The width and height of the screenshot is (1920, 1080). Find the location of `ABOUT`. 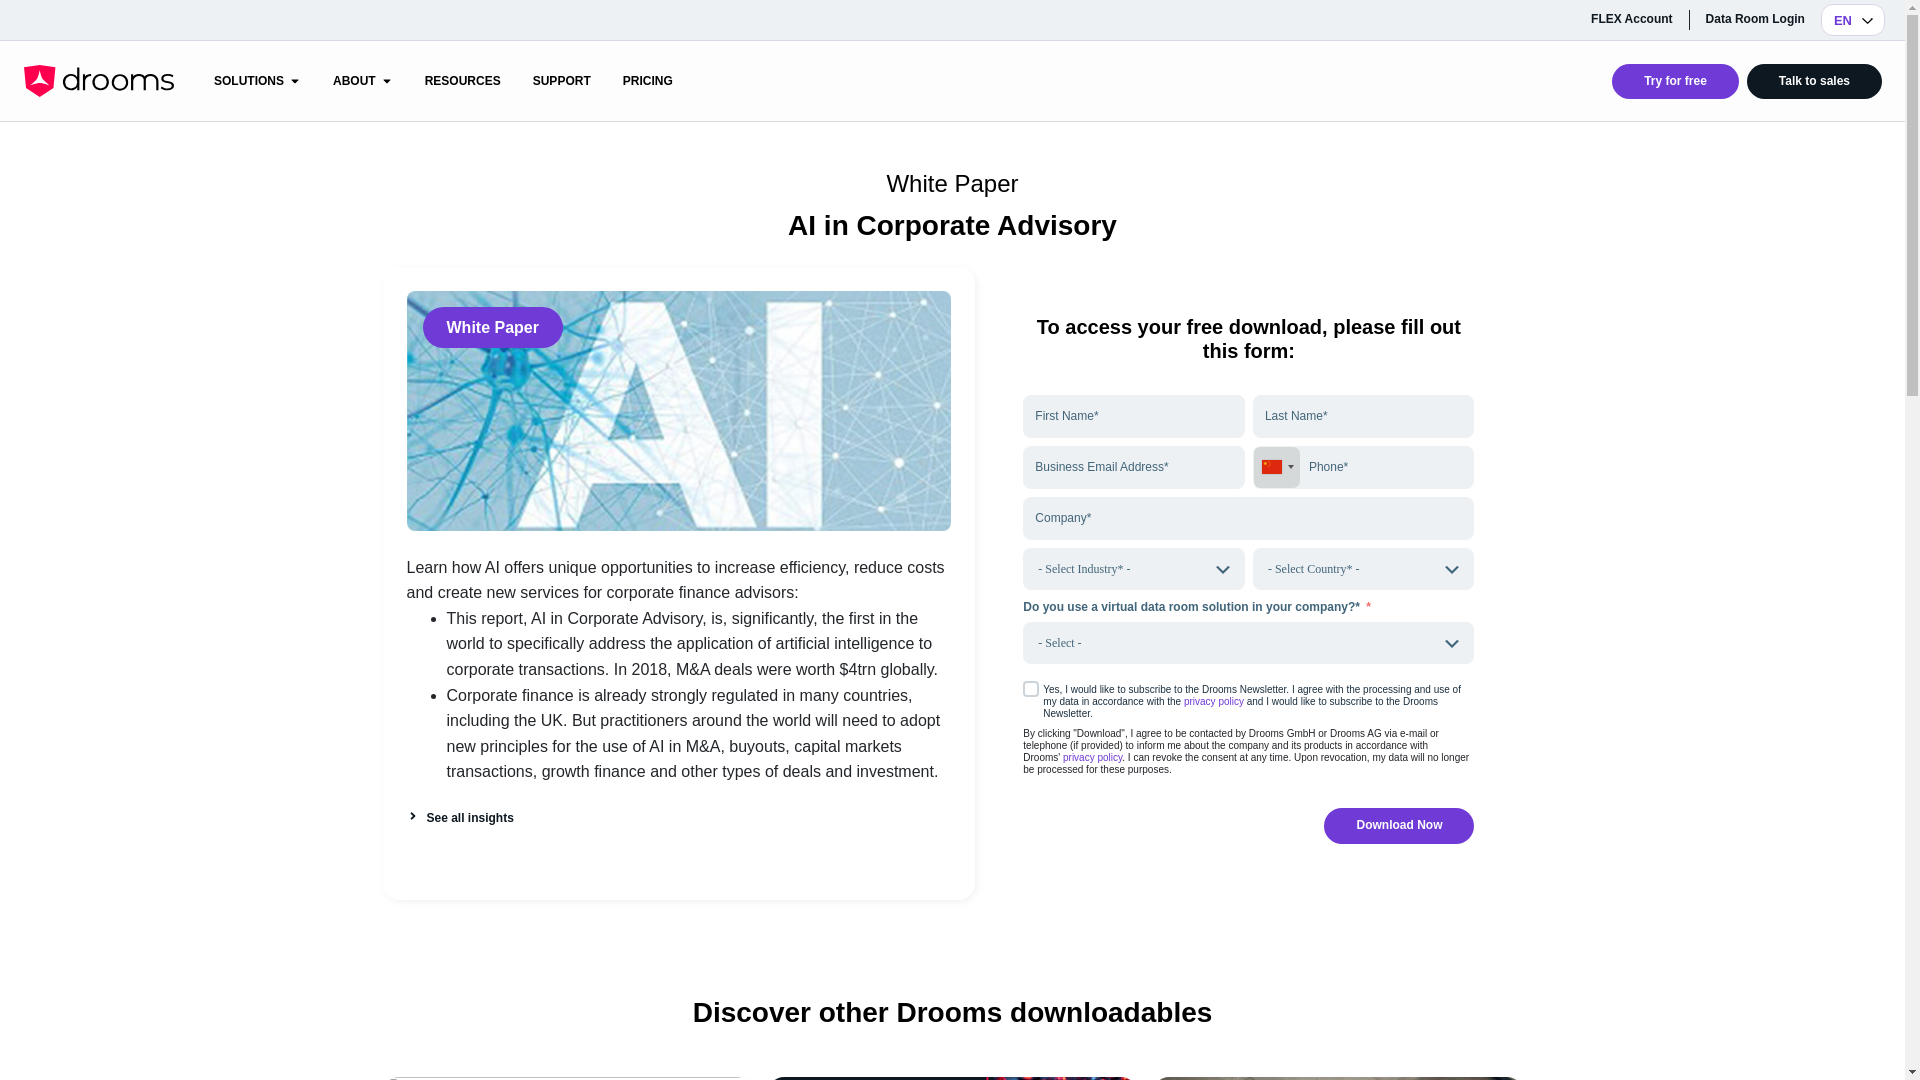

ABOUT is located at coordinates (354, 81).